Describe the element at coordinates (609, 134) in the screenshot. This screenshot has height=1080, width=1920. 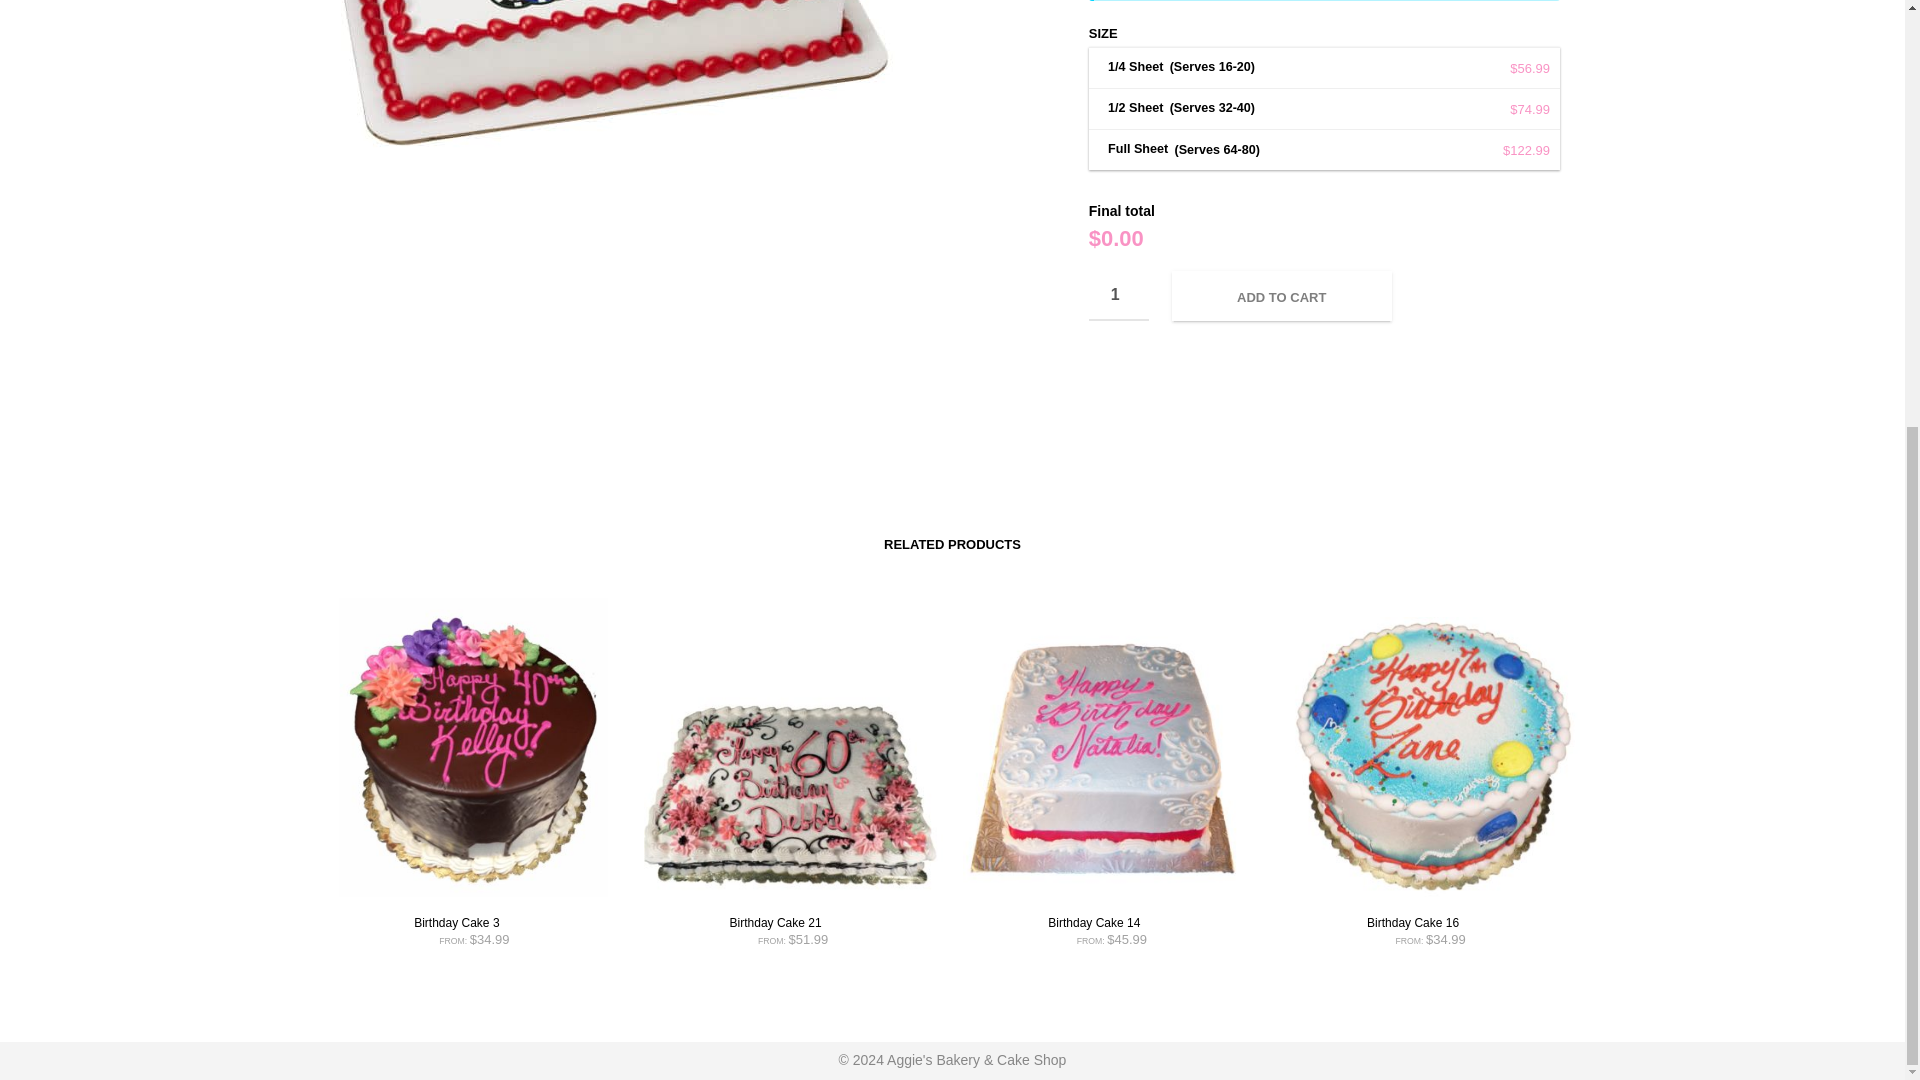
I see `high roller` at that location.